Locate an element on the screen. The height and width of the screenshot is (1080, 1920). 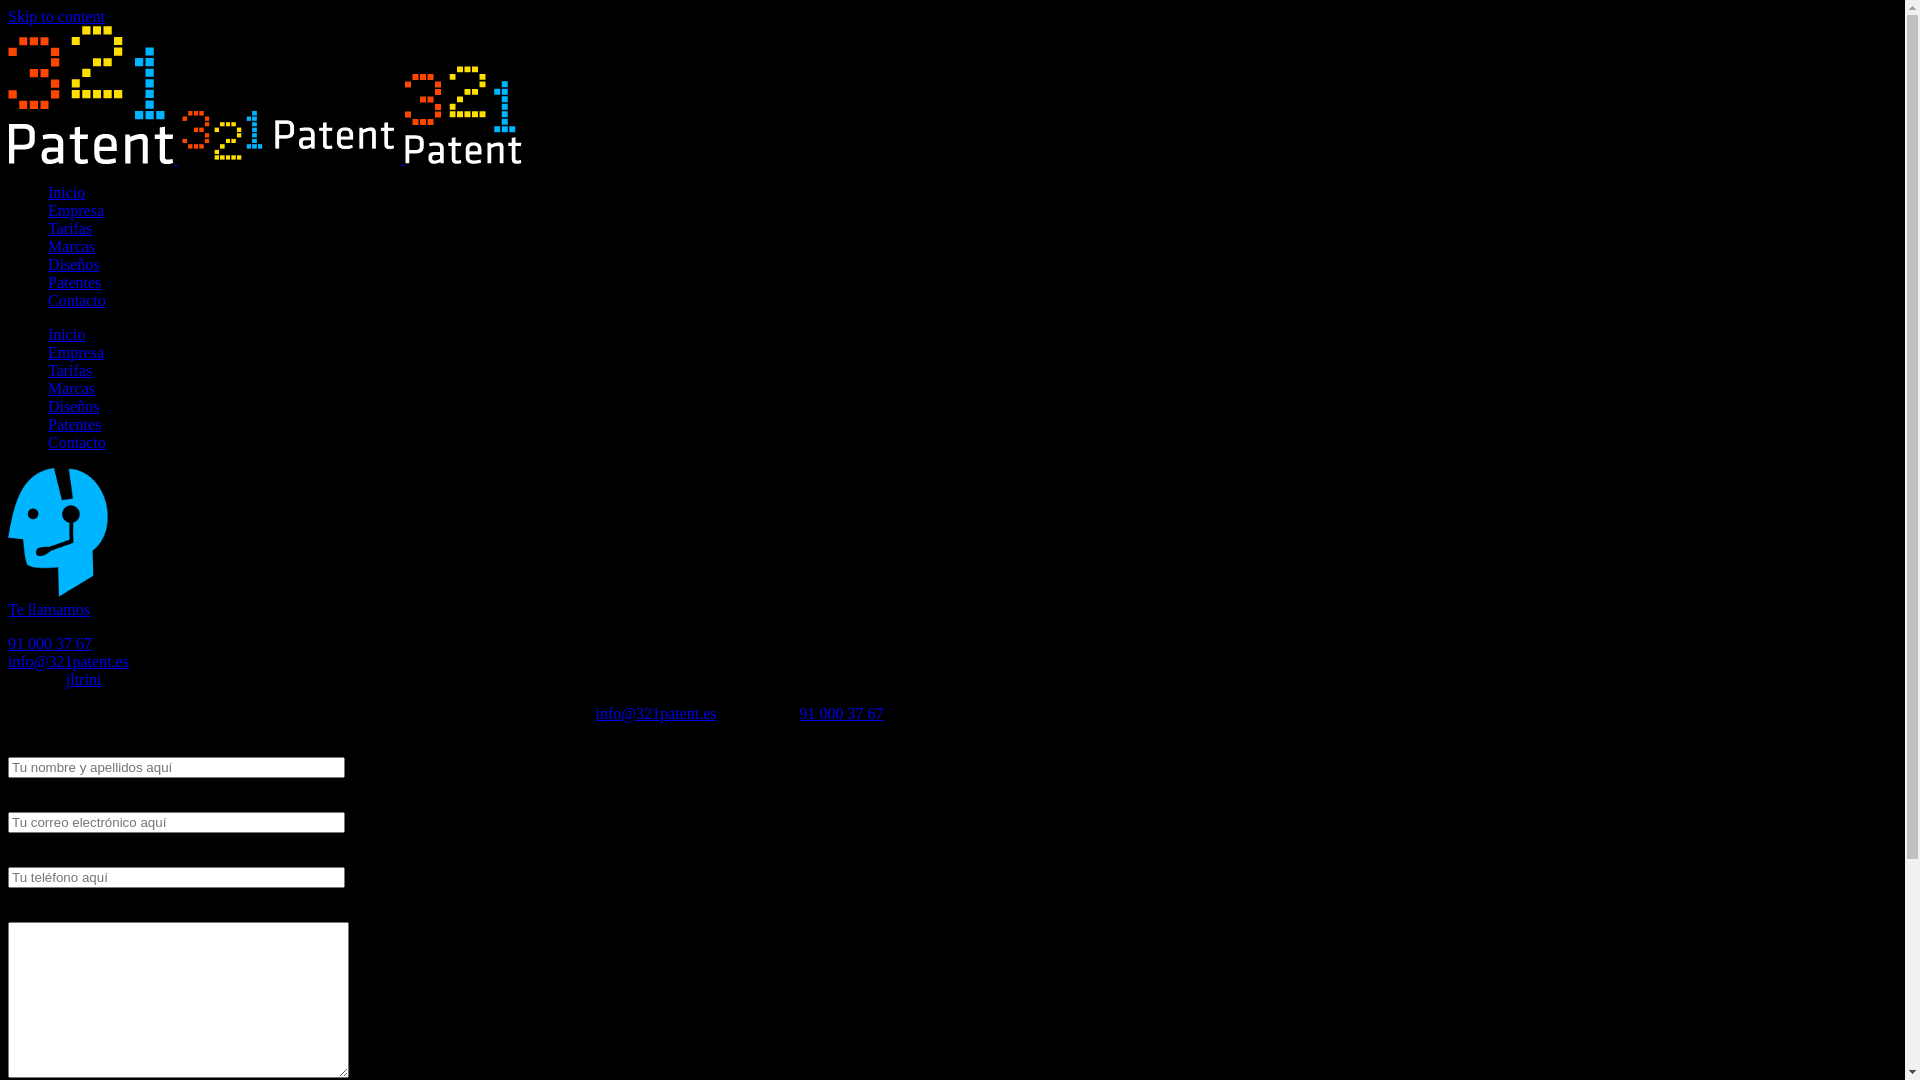
Inicio is located at coordinates (66, 334).